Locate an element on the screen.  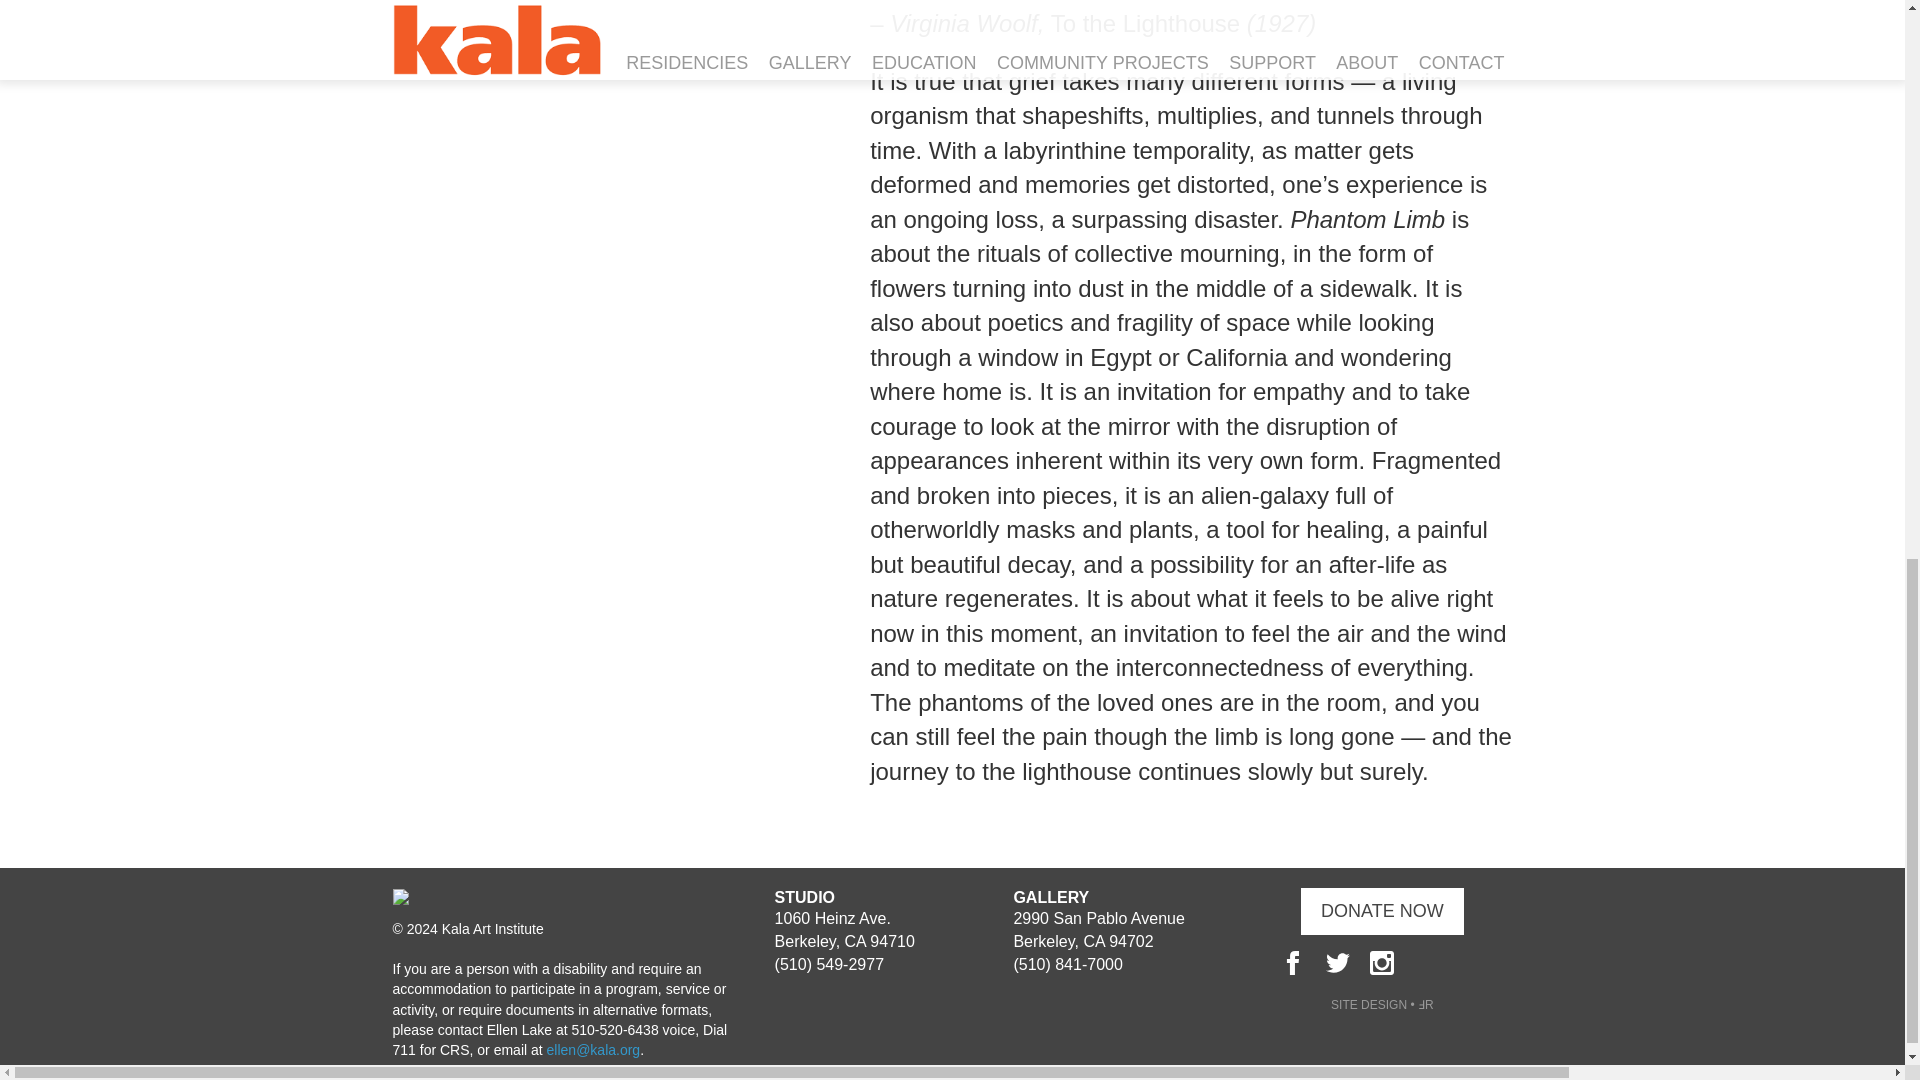
Artsy is located at coordinates (1426, 963).